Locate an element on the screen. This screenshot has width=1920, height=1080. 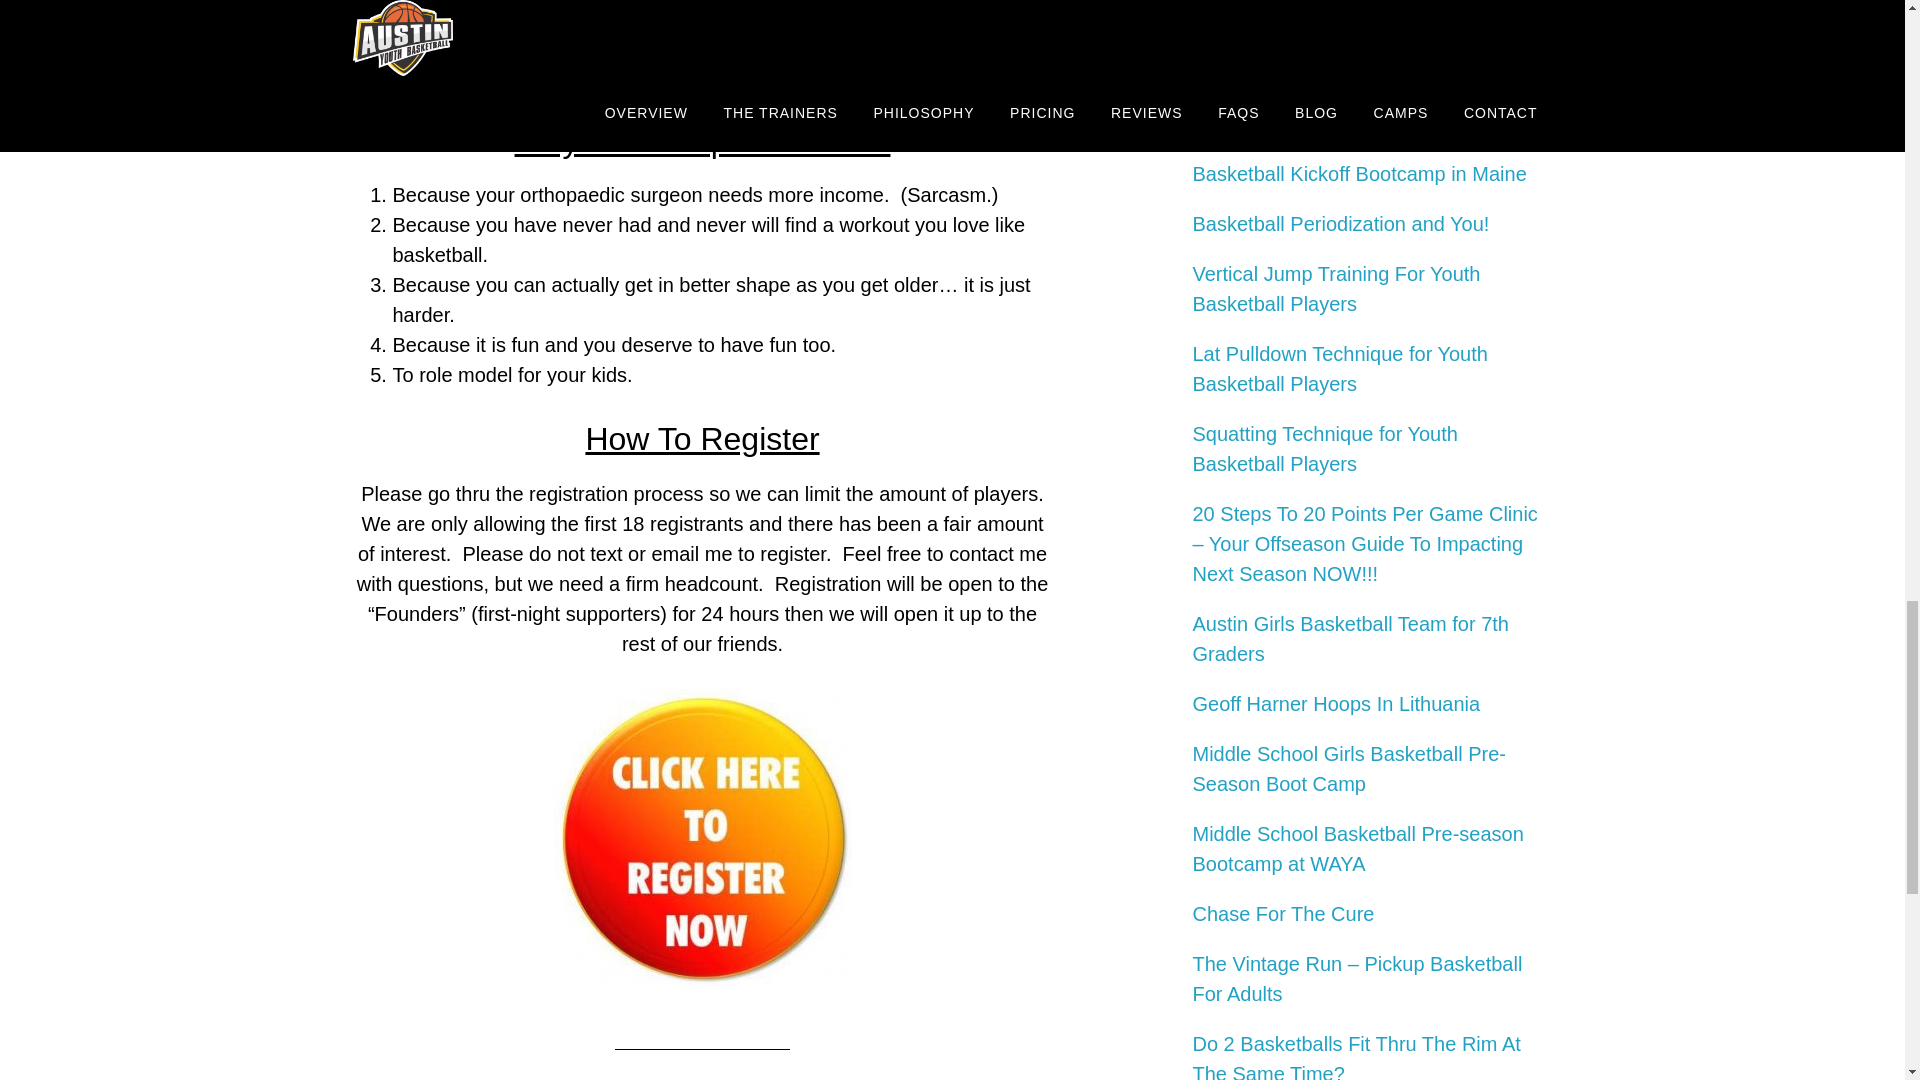
Boys Middle School Basketball Tryouts Bootcamp Clinic is located at coordinates (1364, 109).